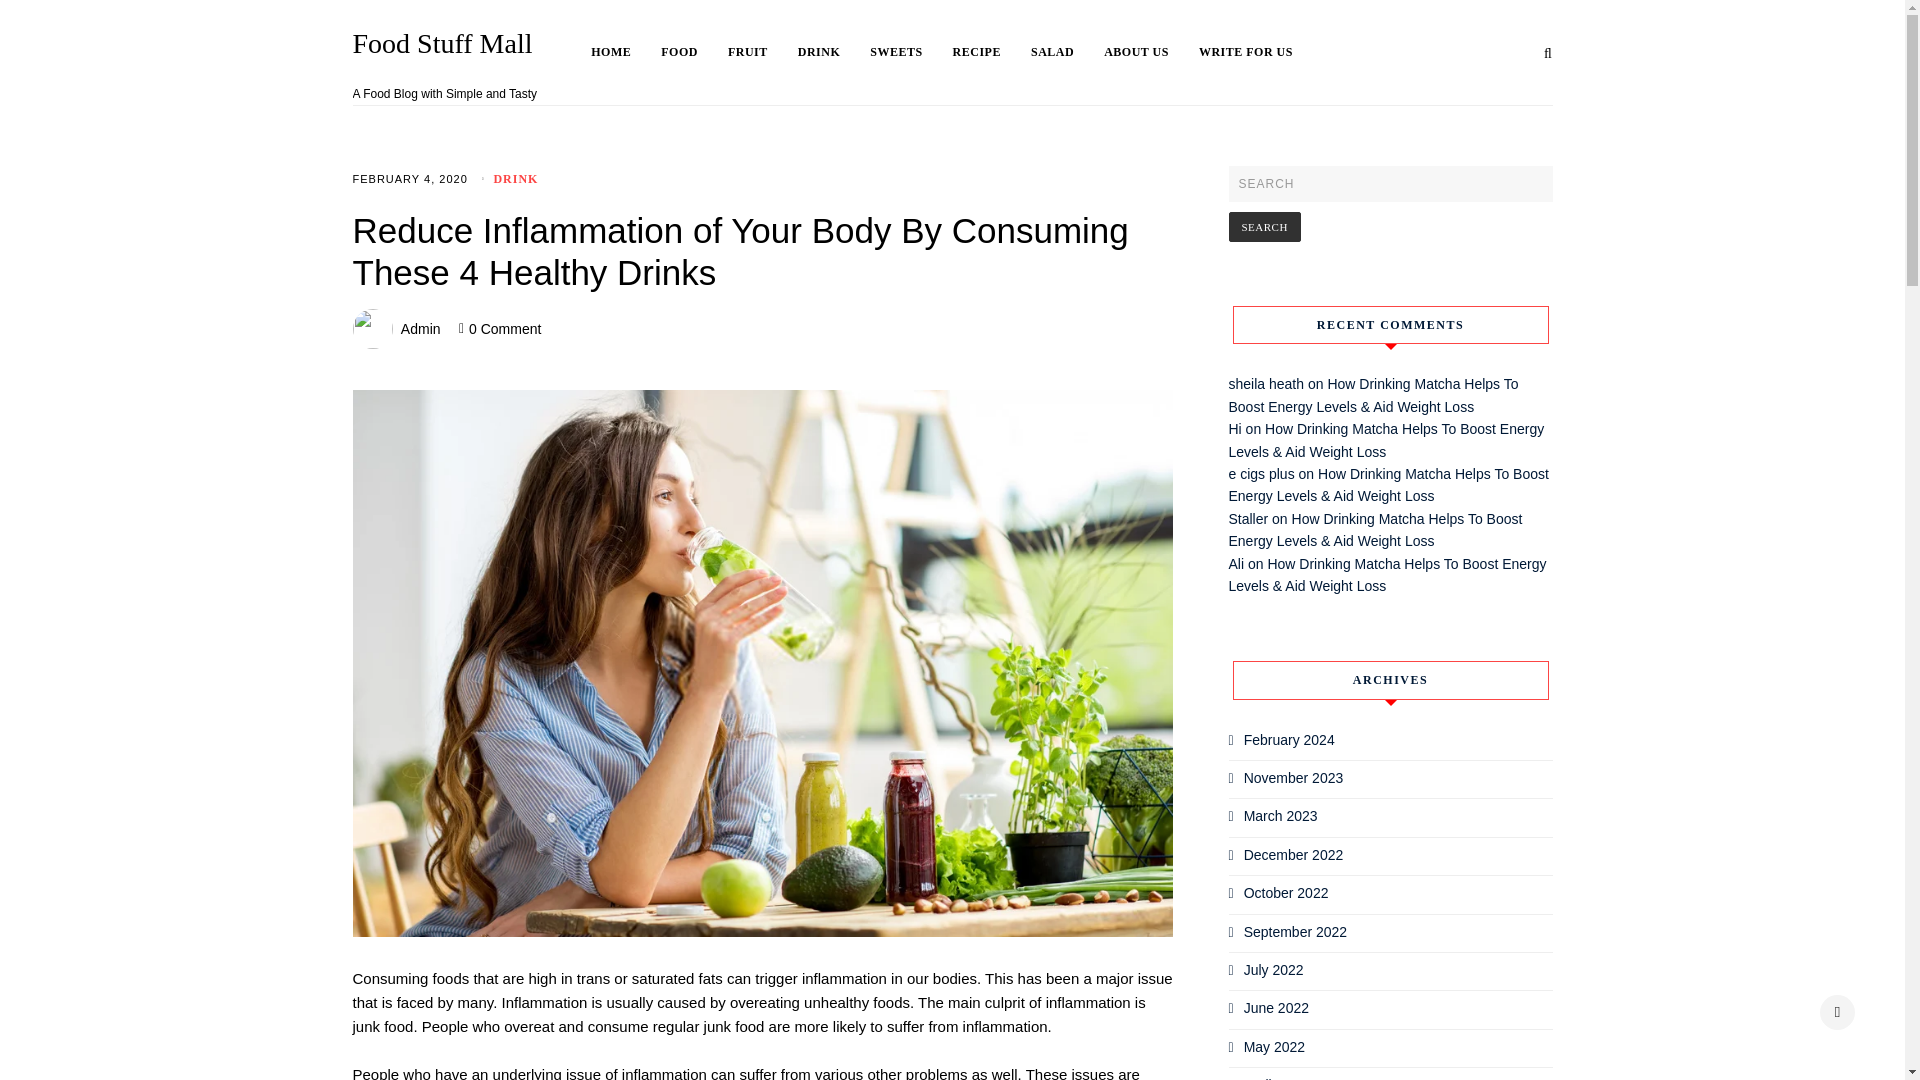 Image resolution: width=1920 pixels, height=1080 pixels. Describe the element at coordinates (762, 52) in the screenshot. I see `FRUIT` at that location.